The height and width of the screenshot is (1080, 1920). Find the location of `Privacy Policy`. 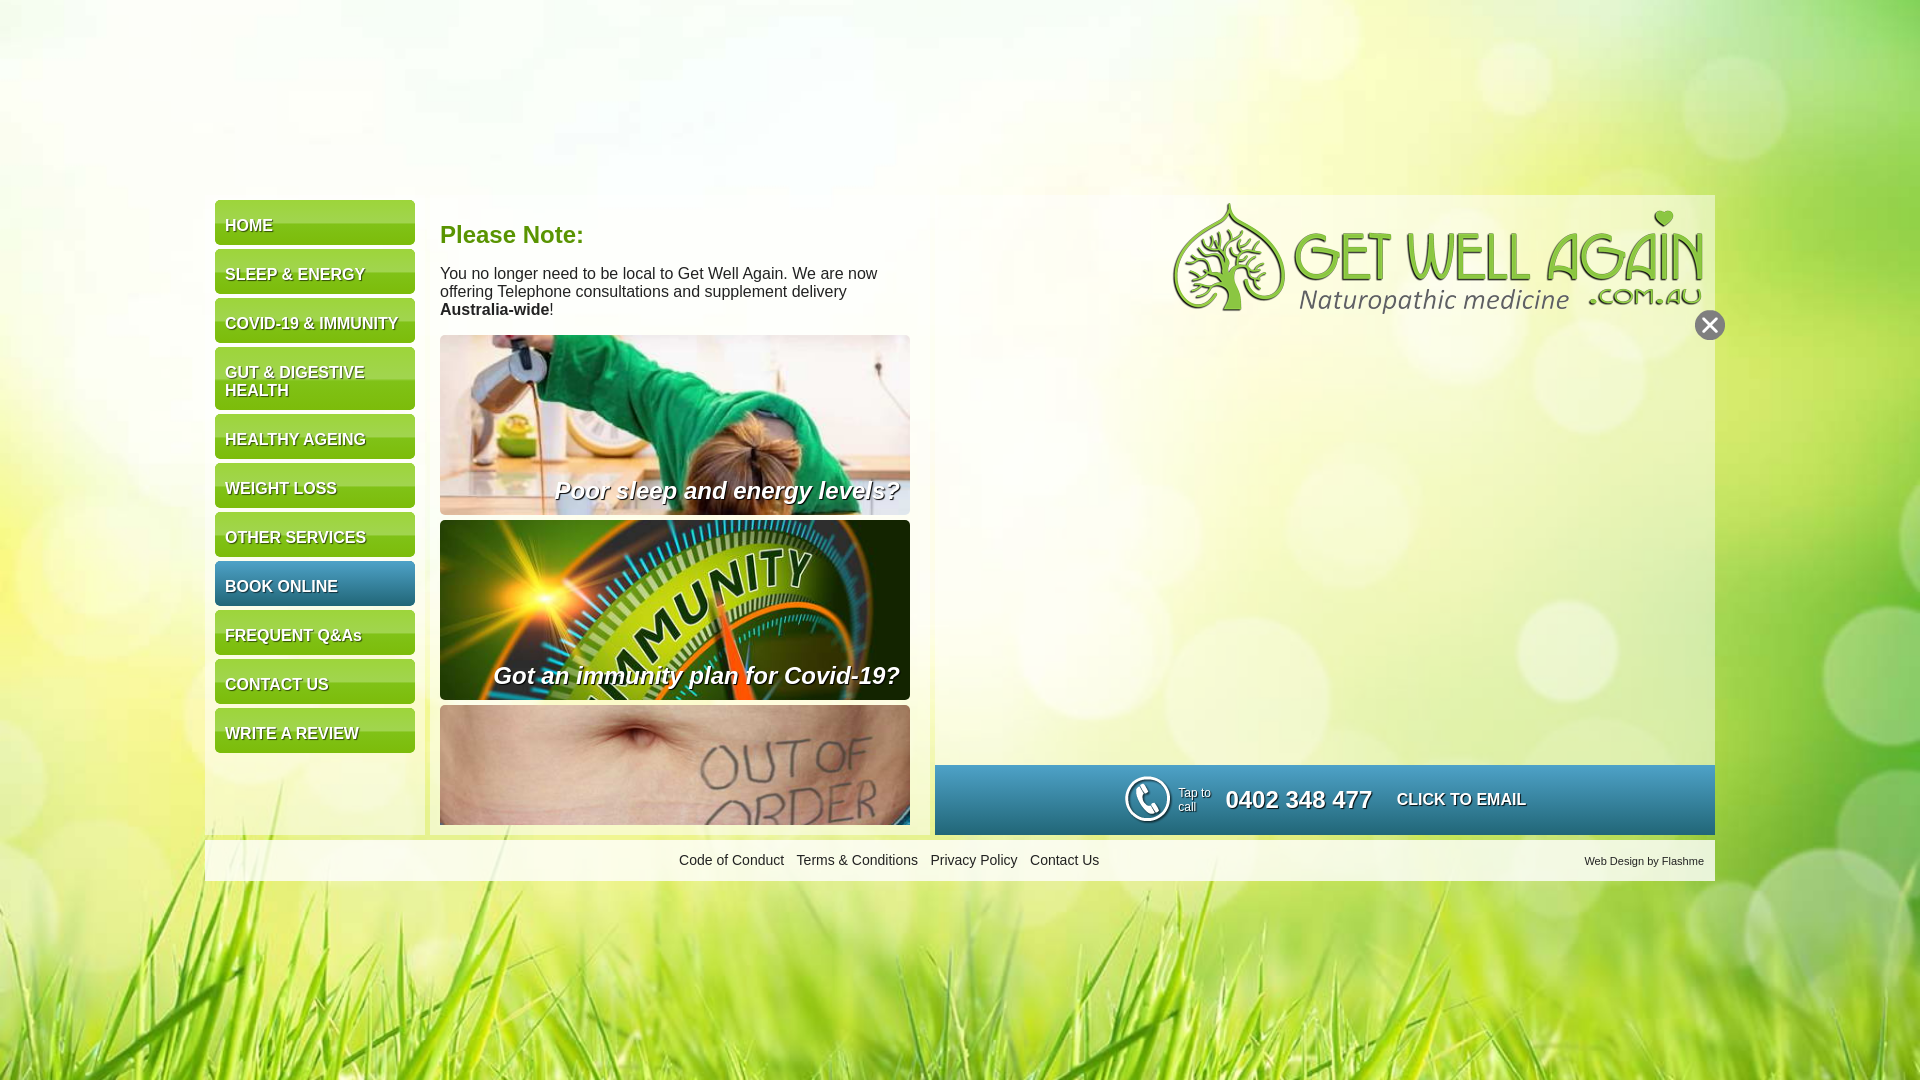

Privacy Policy is located at coordinates (974, 860).